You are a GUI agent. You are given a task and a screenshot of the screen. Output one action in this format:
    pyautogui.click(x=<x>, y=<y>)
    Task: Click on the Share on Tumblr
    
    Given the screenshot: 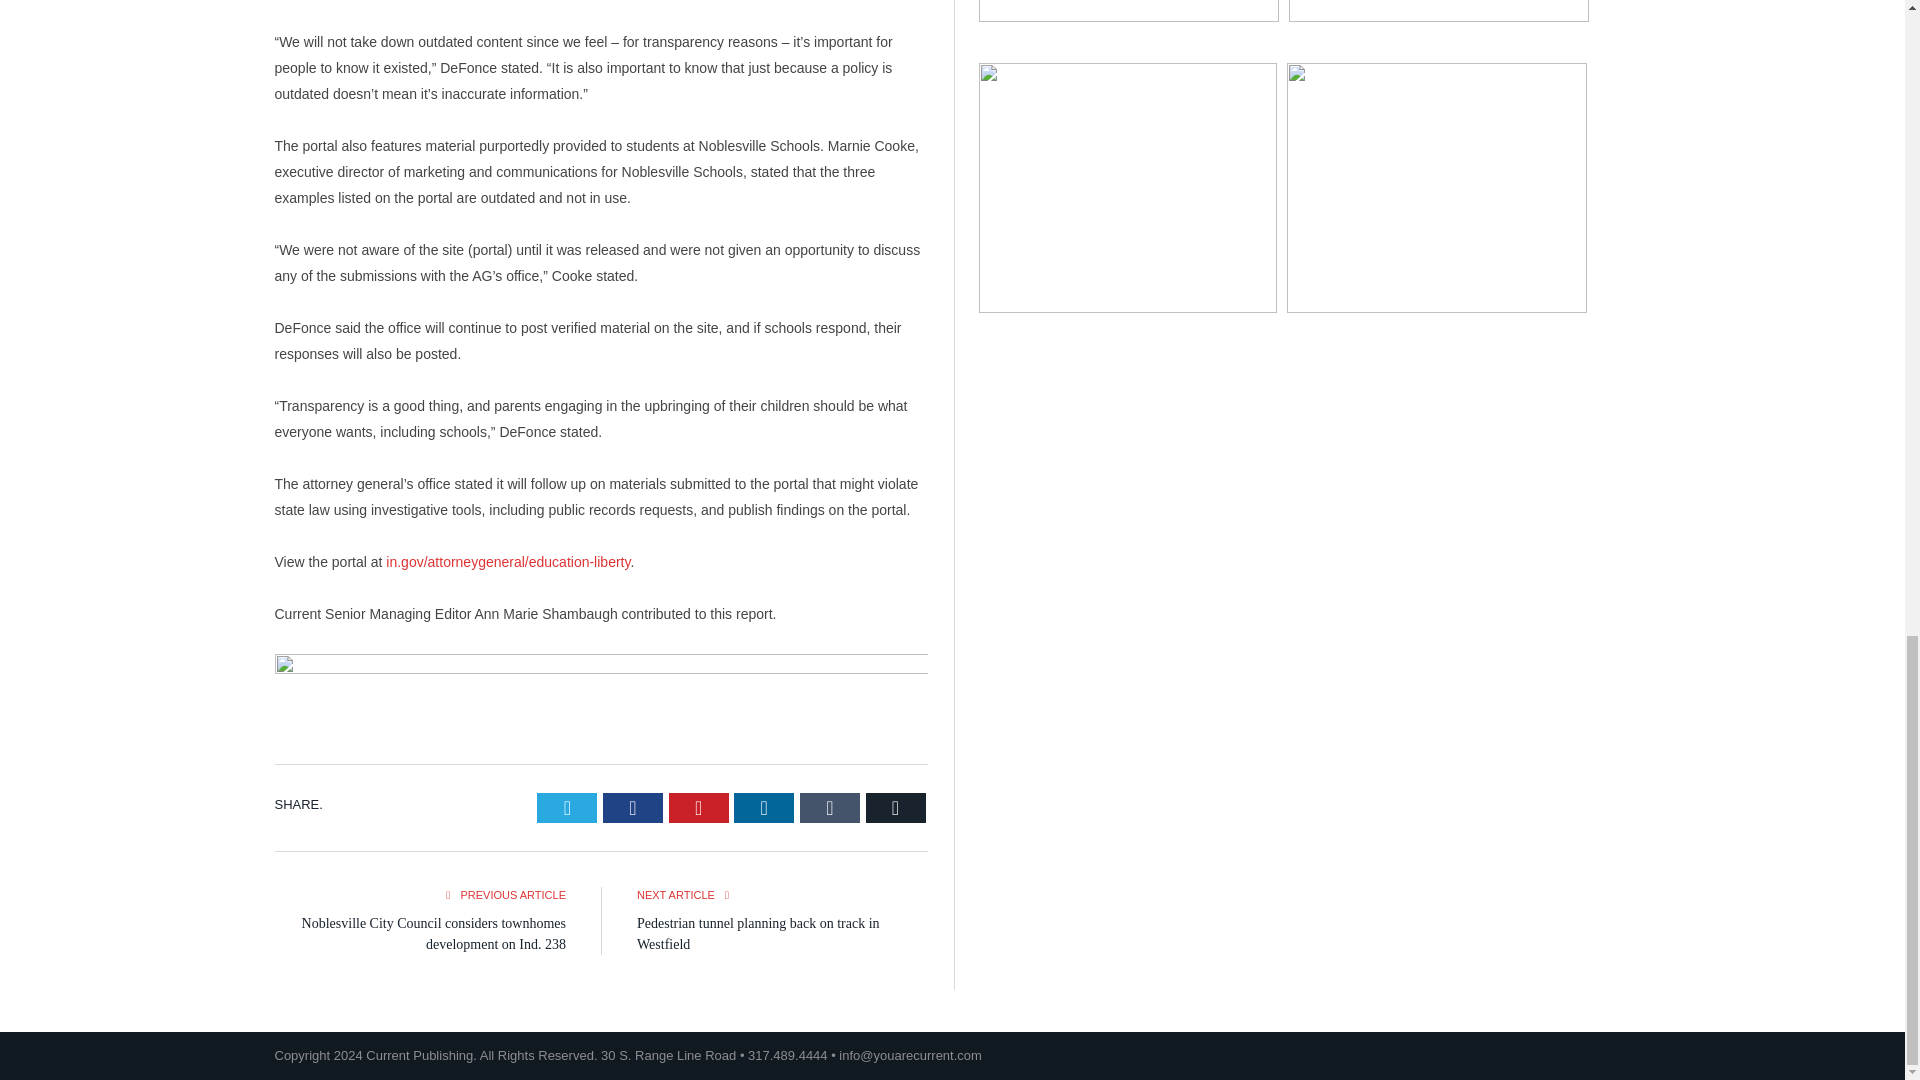 What is the action you would take?
    pyautogui.click(x=830, y=807)
    